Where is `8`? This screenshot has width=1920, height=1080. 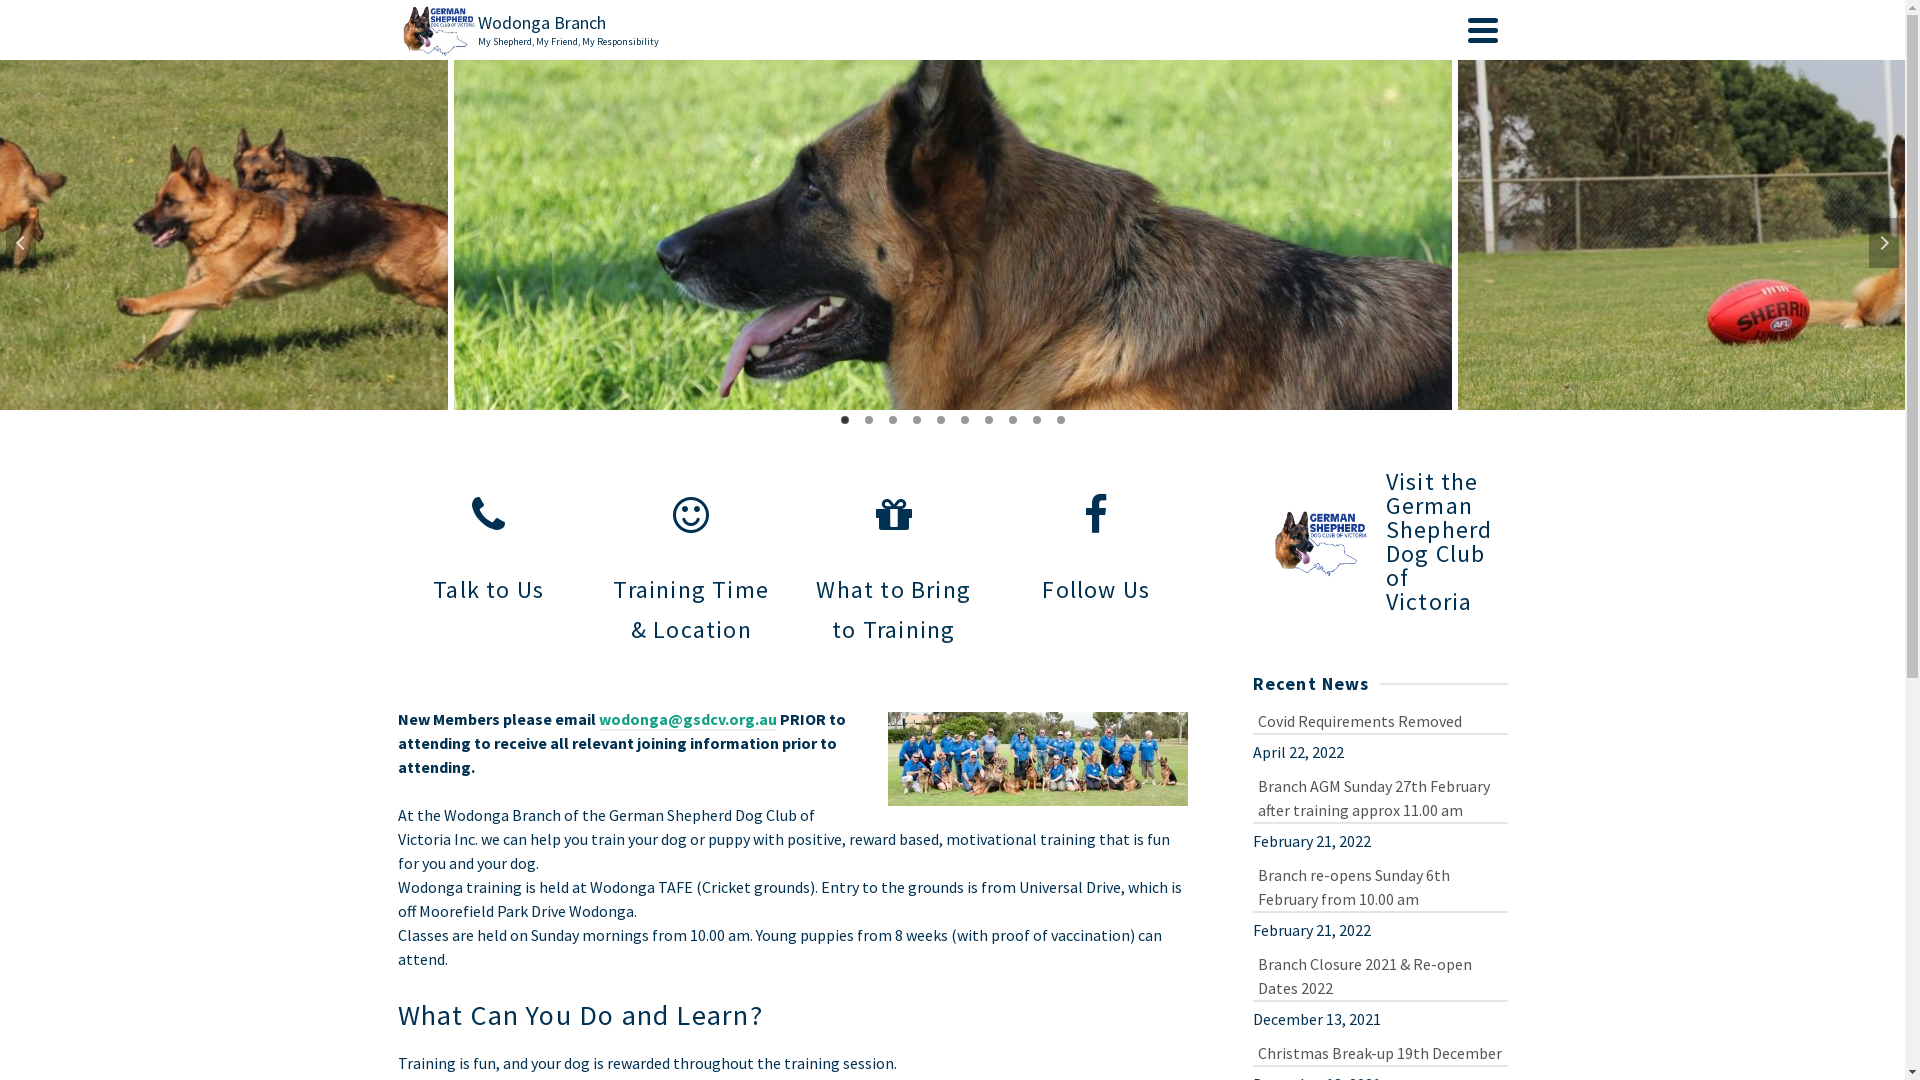 8 is located at coordinates (1012, 420).